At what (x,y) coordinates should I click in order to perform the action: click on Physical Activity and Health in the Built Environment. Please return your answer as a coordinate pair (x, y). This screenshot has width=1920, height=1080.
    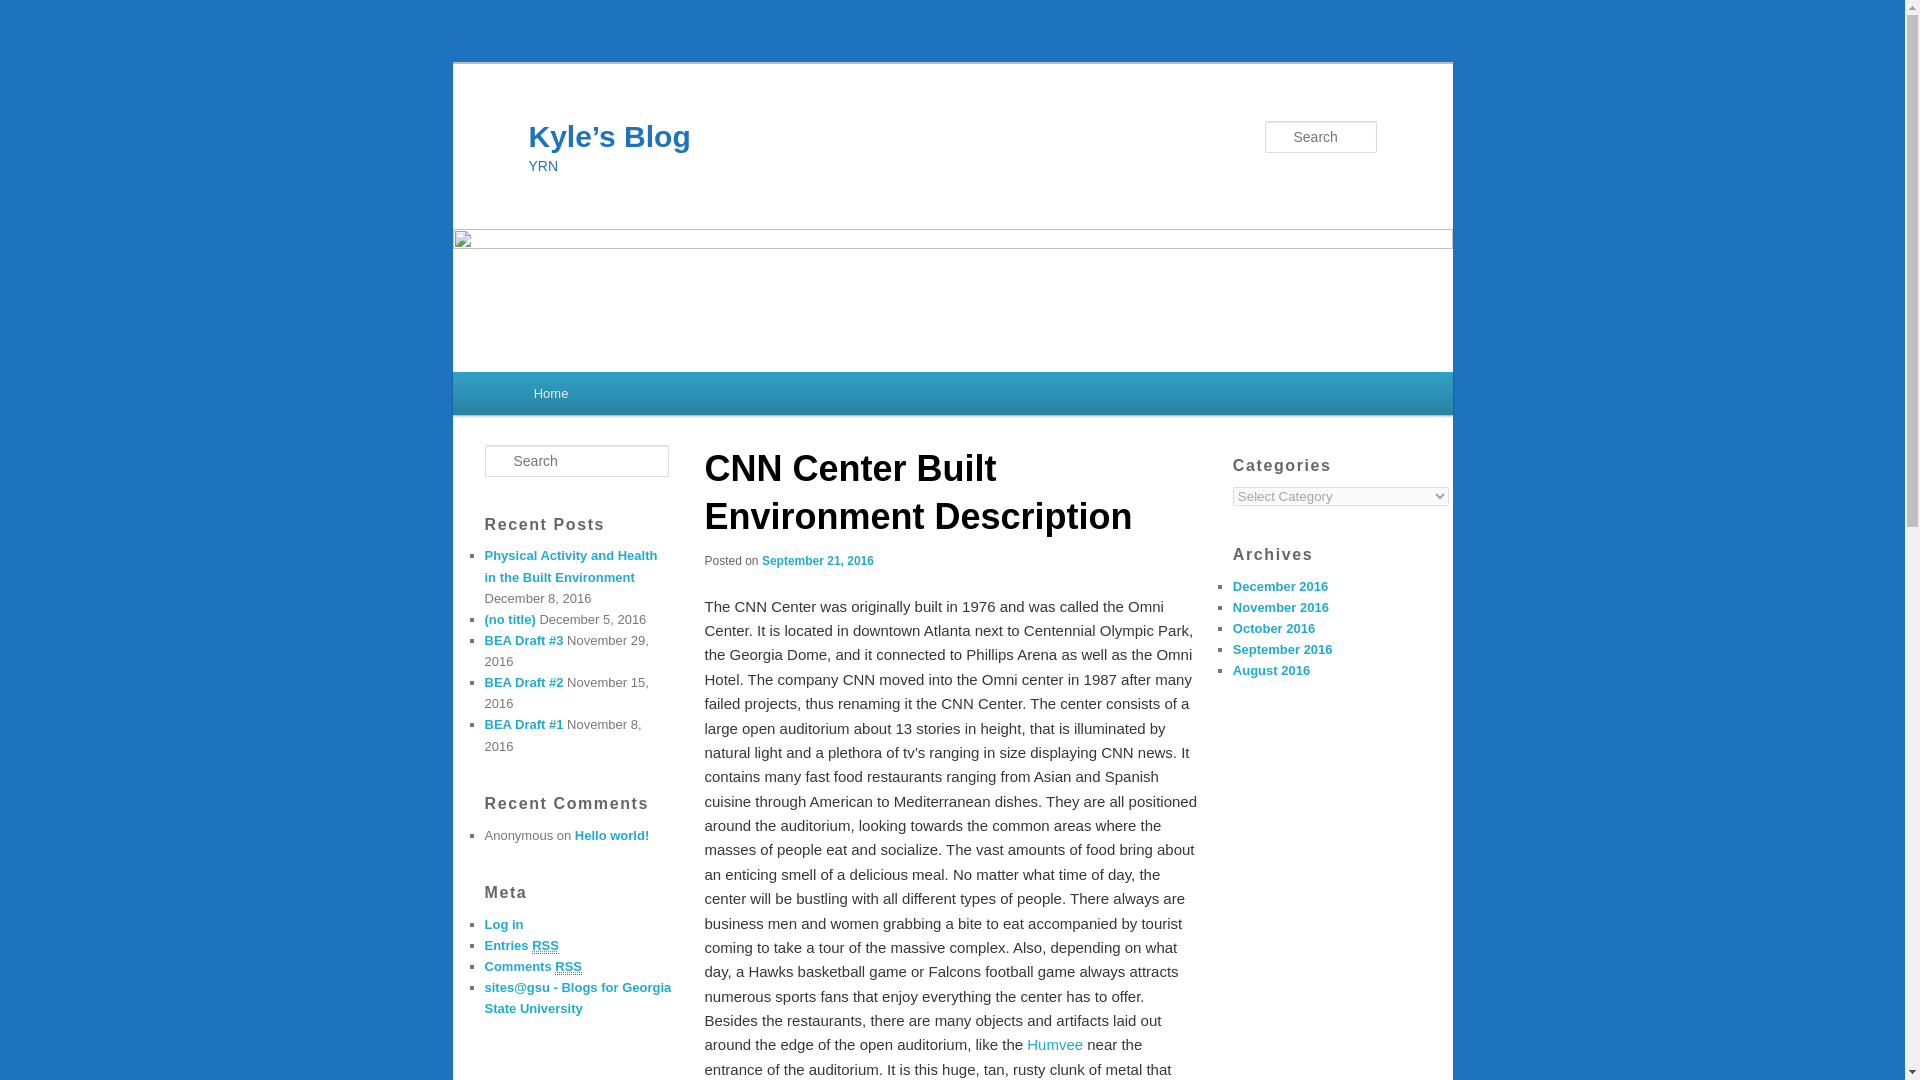
    Looking at the image, I should click on (570, 566).